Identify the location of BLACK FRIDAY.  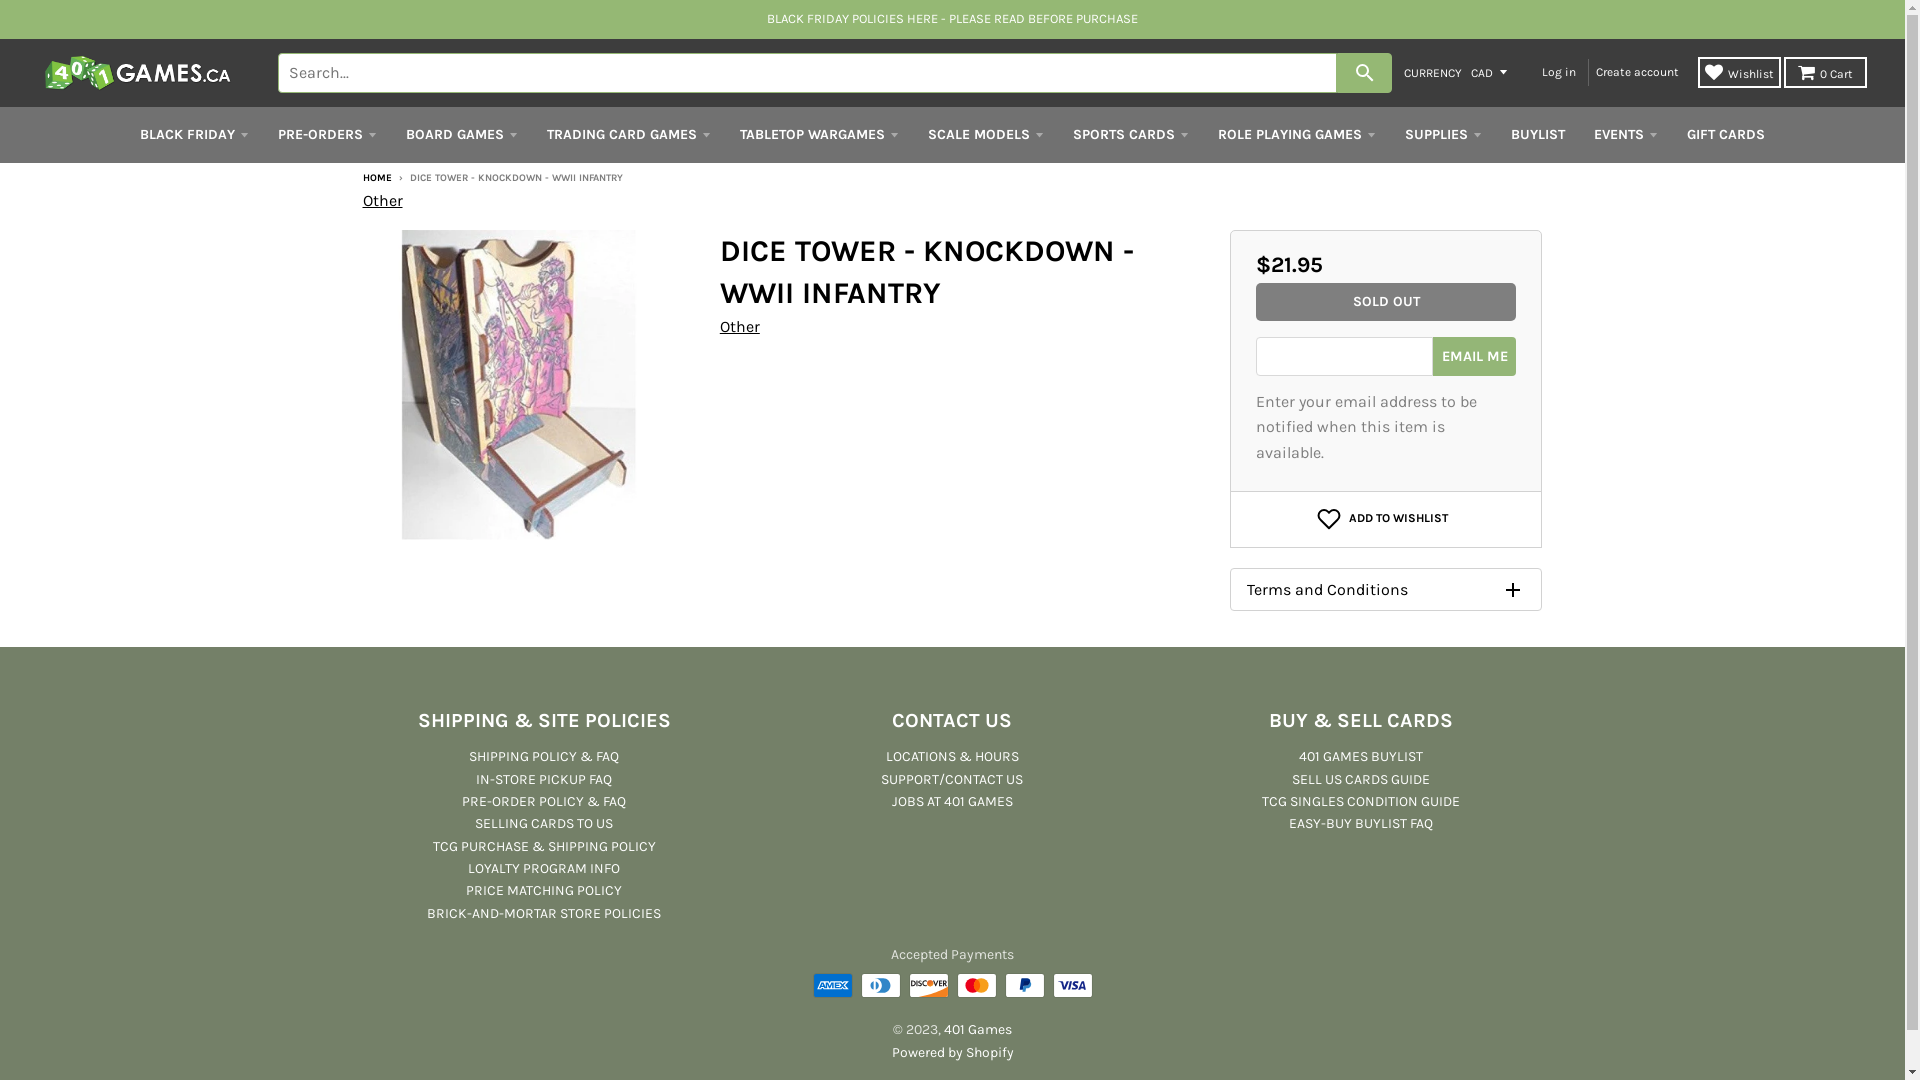
(194, 135).